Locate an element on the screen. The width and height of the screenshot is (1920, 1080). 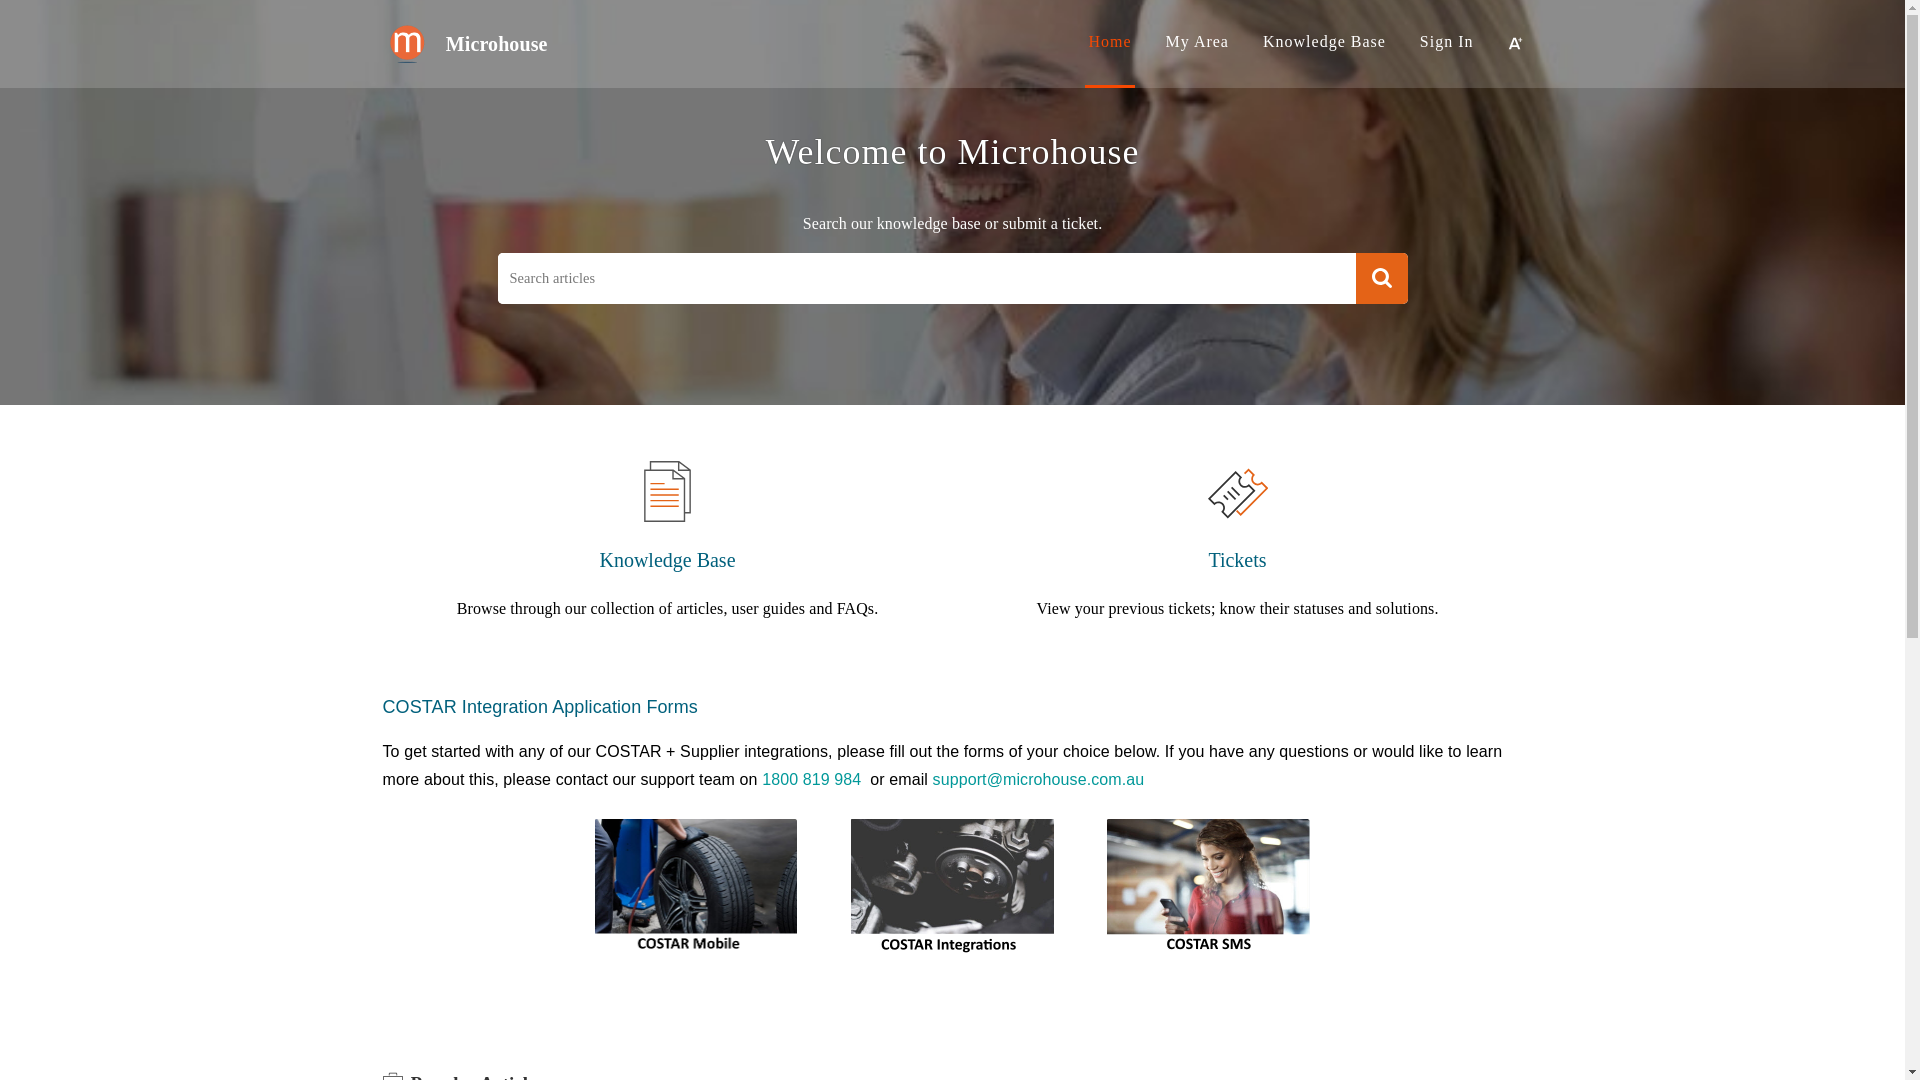
Knowledge Base is located at coordinates (1324, 42).